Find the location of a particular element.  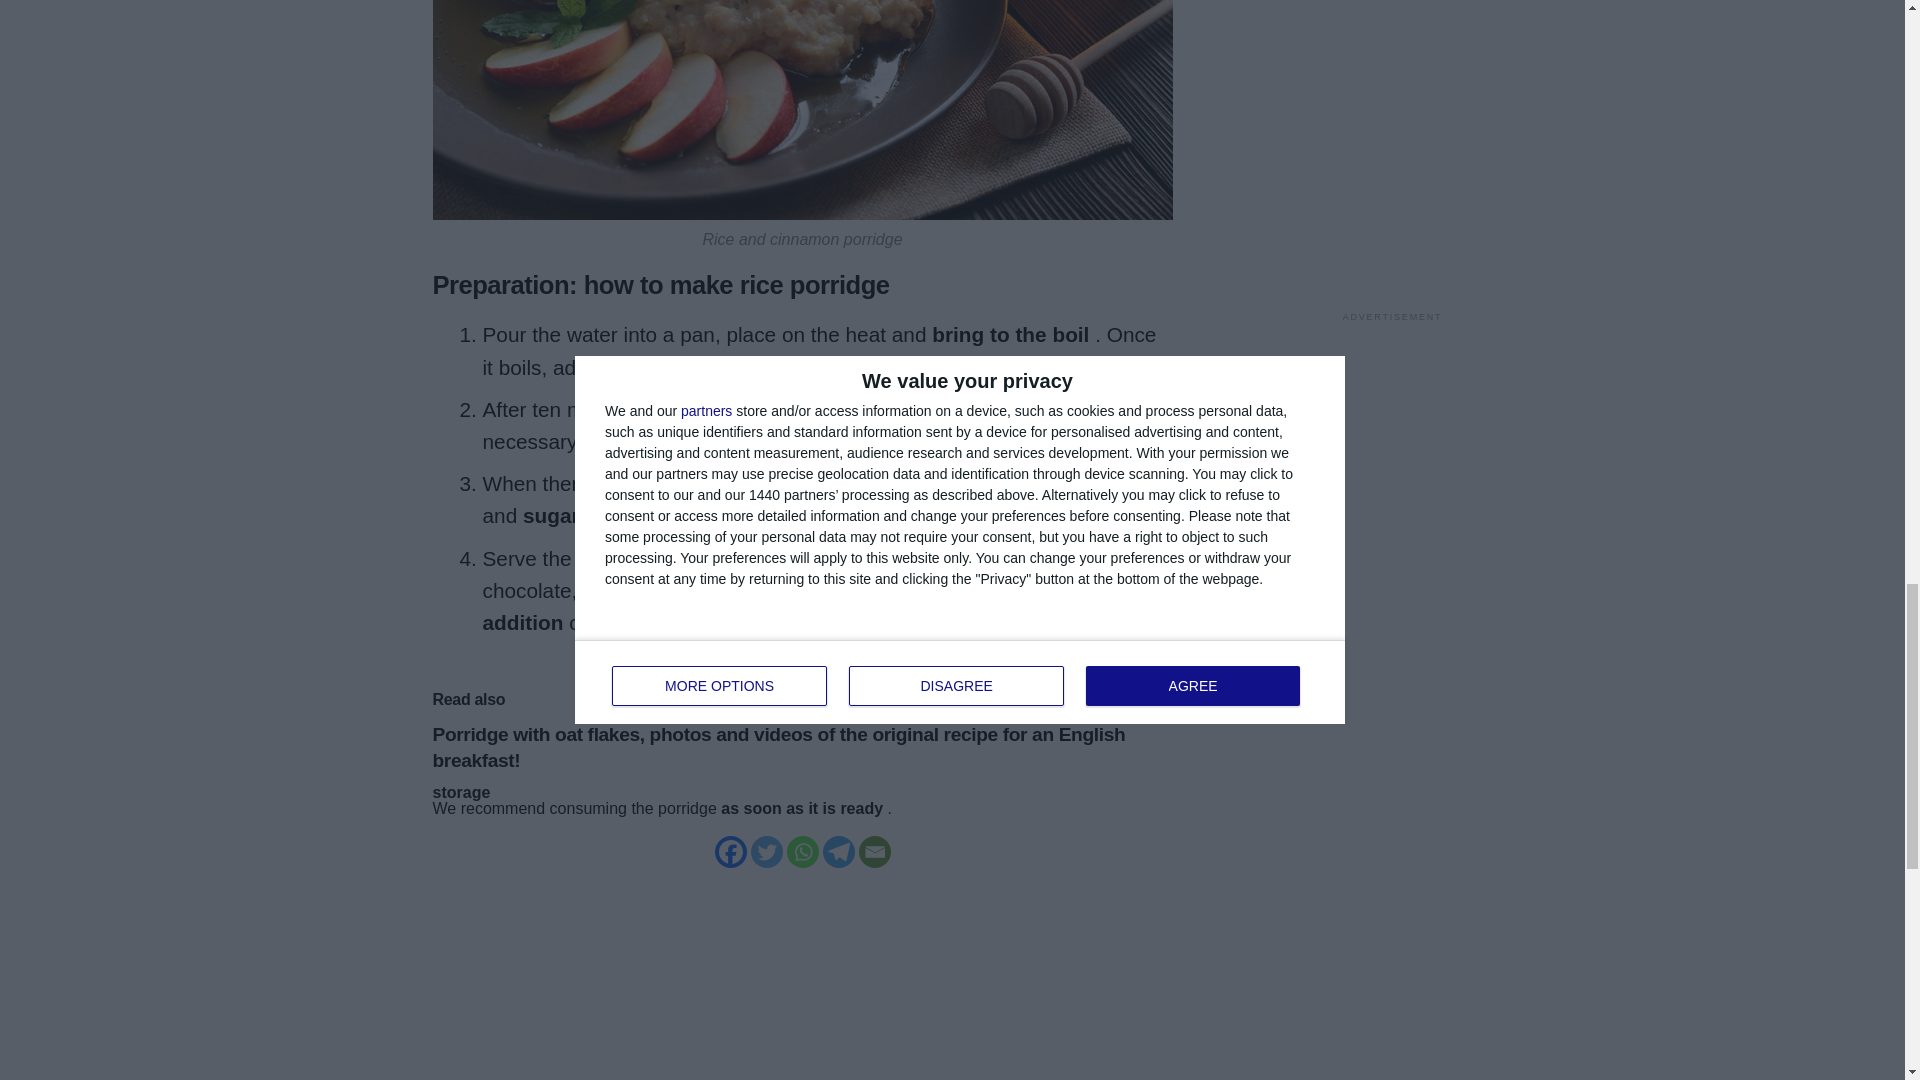

Twitter is located at coordinates (766, 852).